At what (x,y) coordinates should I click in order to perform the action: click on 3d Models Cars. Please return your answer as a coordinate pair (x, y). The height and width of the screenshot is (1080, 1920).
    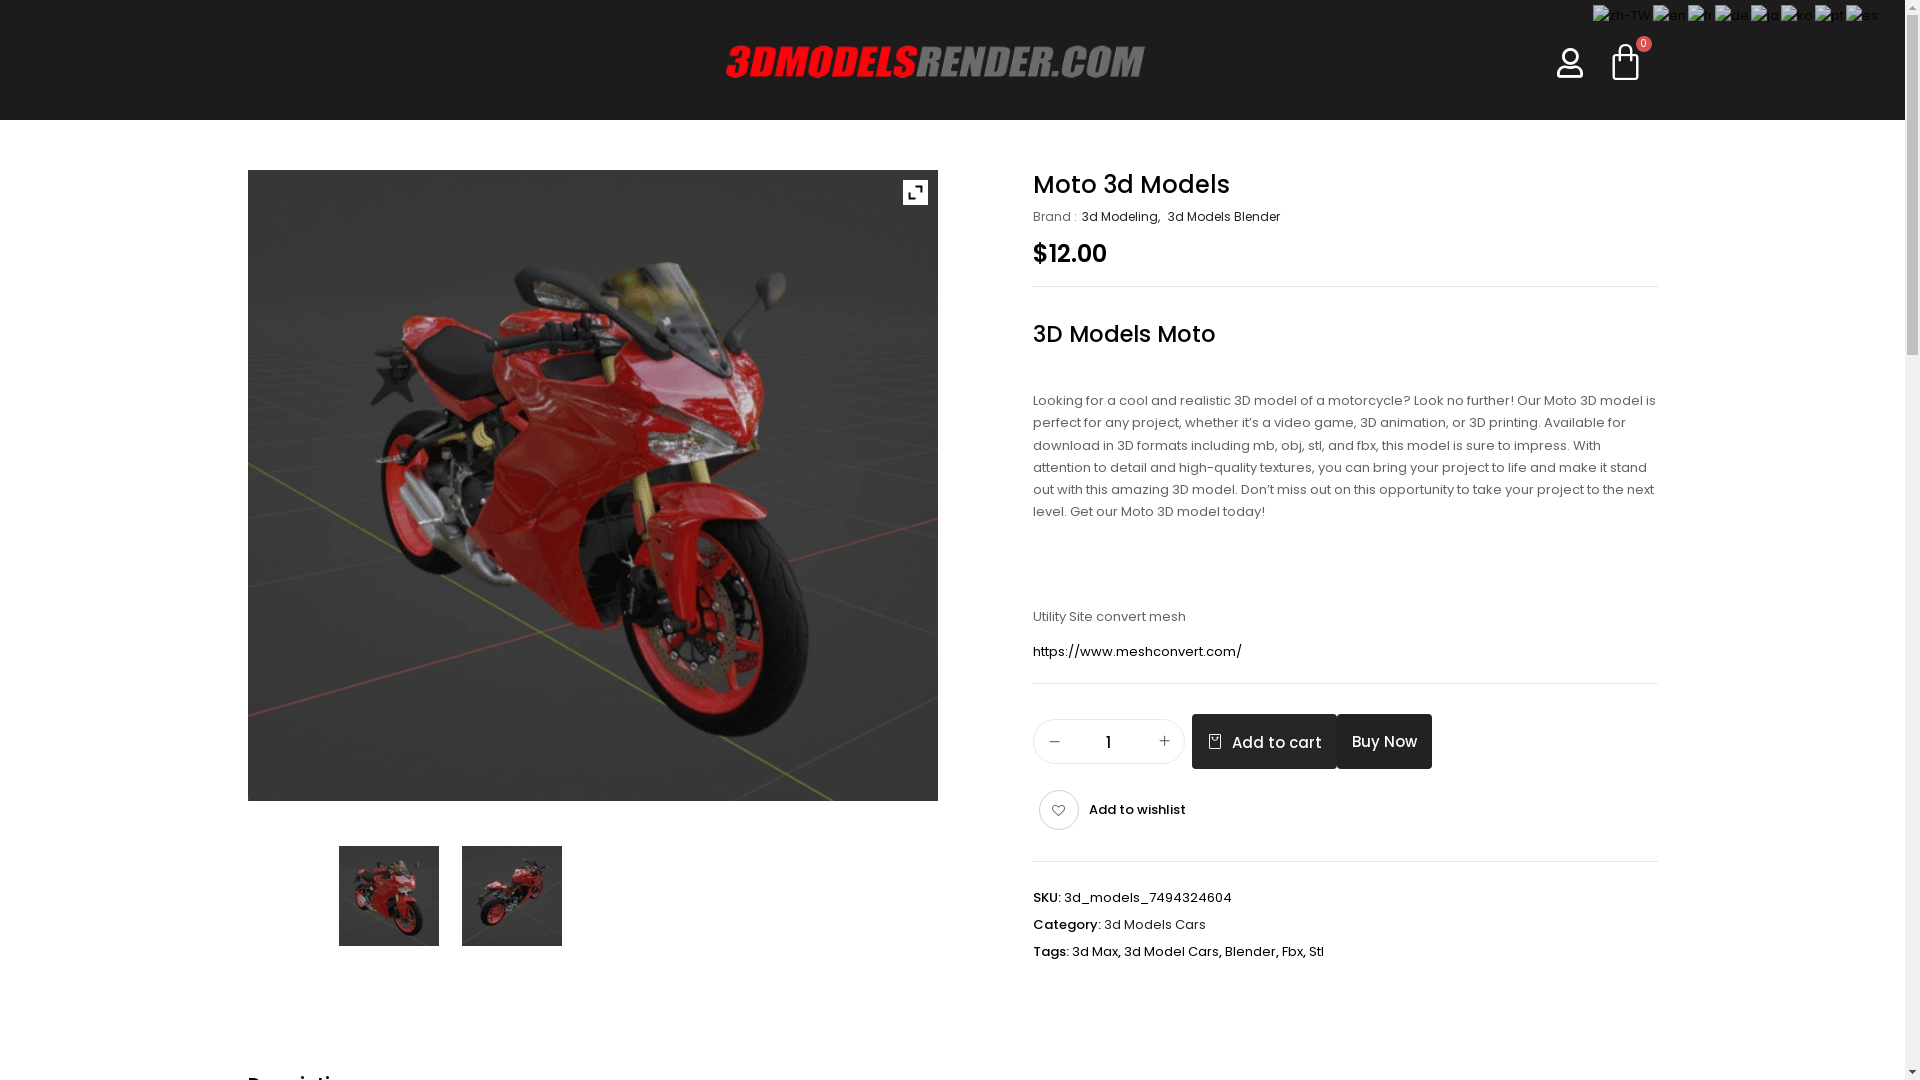
    Looking at the image, I should click on (1155, 924).